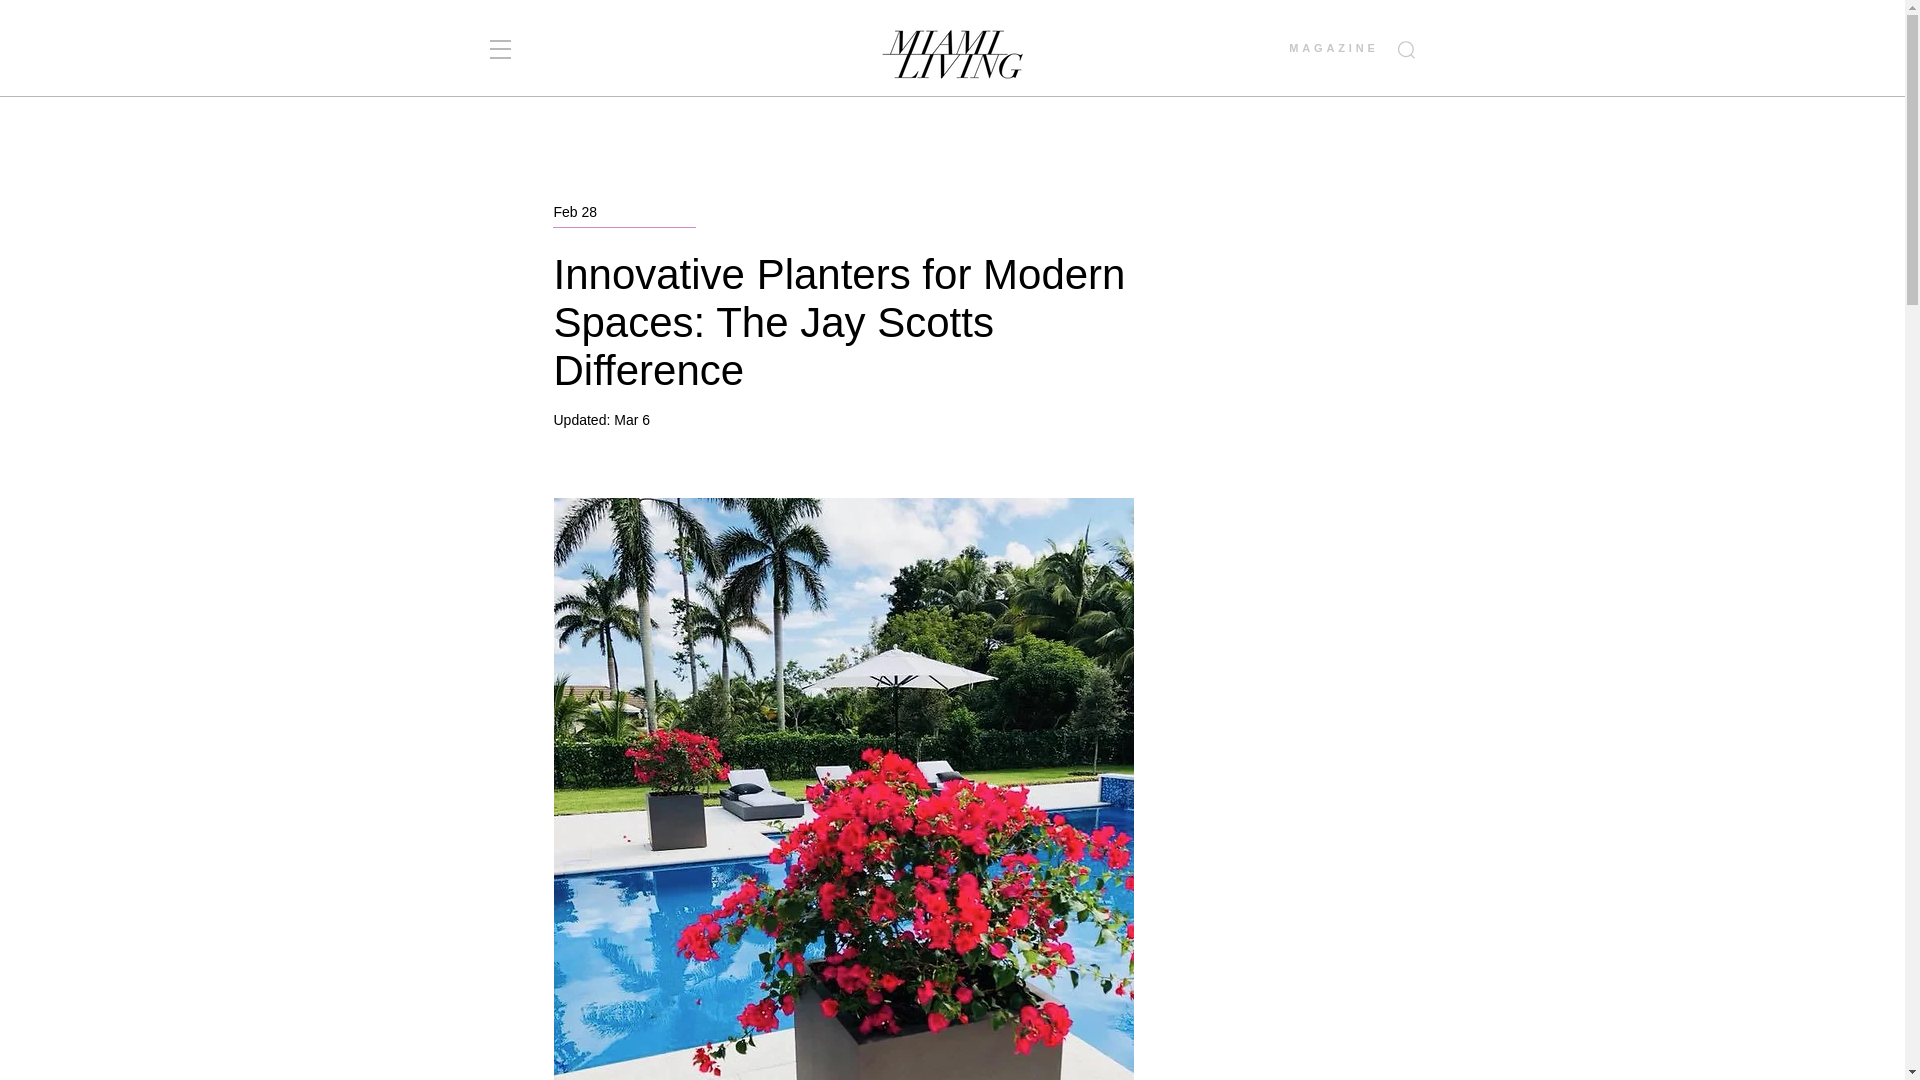  I want to click on Feb 28, so click(576, 212).